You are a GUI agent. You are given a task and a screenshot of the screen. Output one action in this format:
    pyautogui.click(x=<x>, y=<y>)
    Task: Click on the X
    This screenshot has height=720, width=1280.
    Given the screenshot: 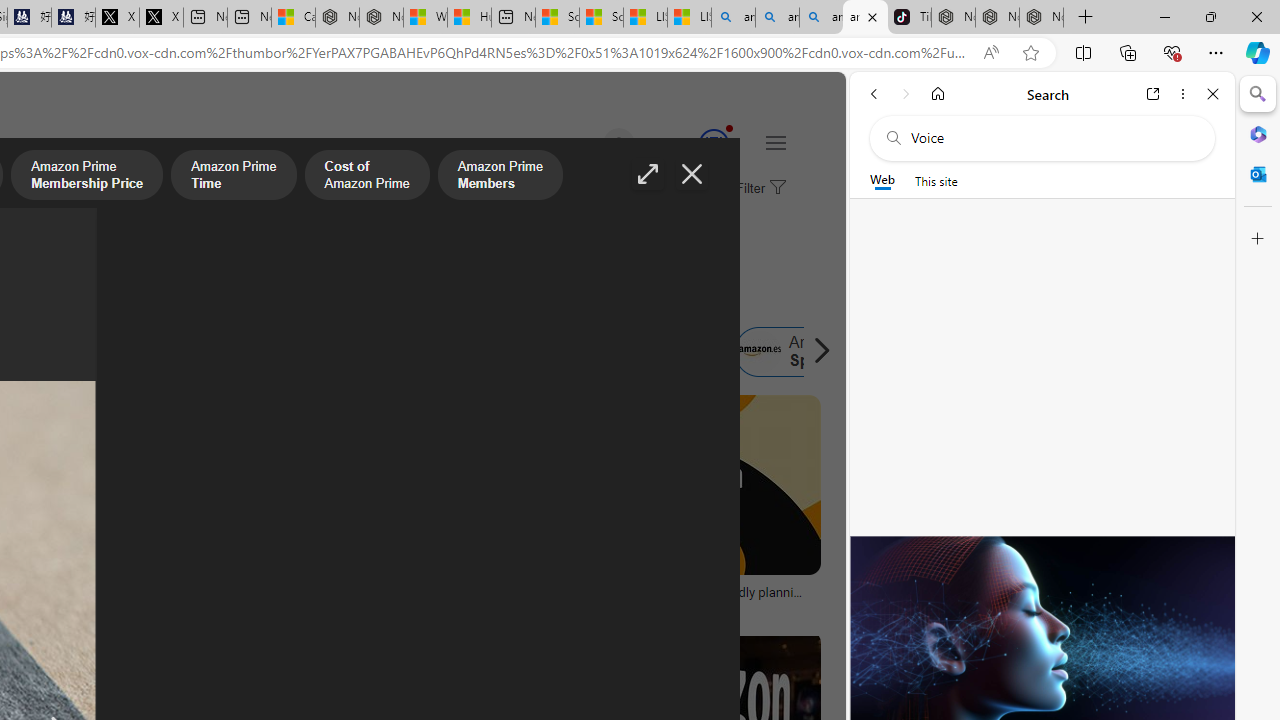 What is the action you would take?
    pyautogui.click(x=161, y=18)
    